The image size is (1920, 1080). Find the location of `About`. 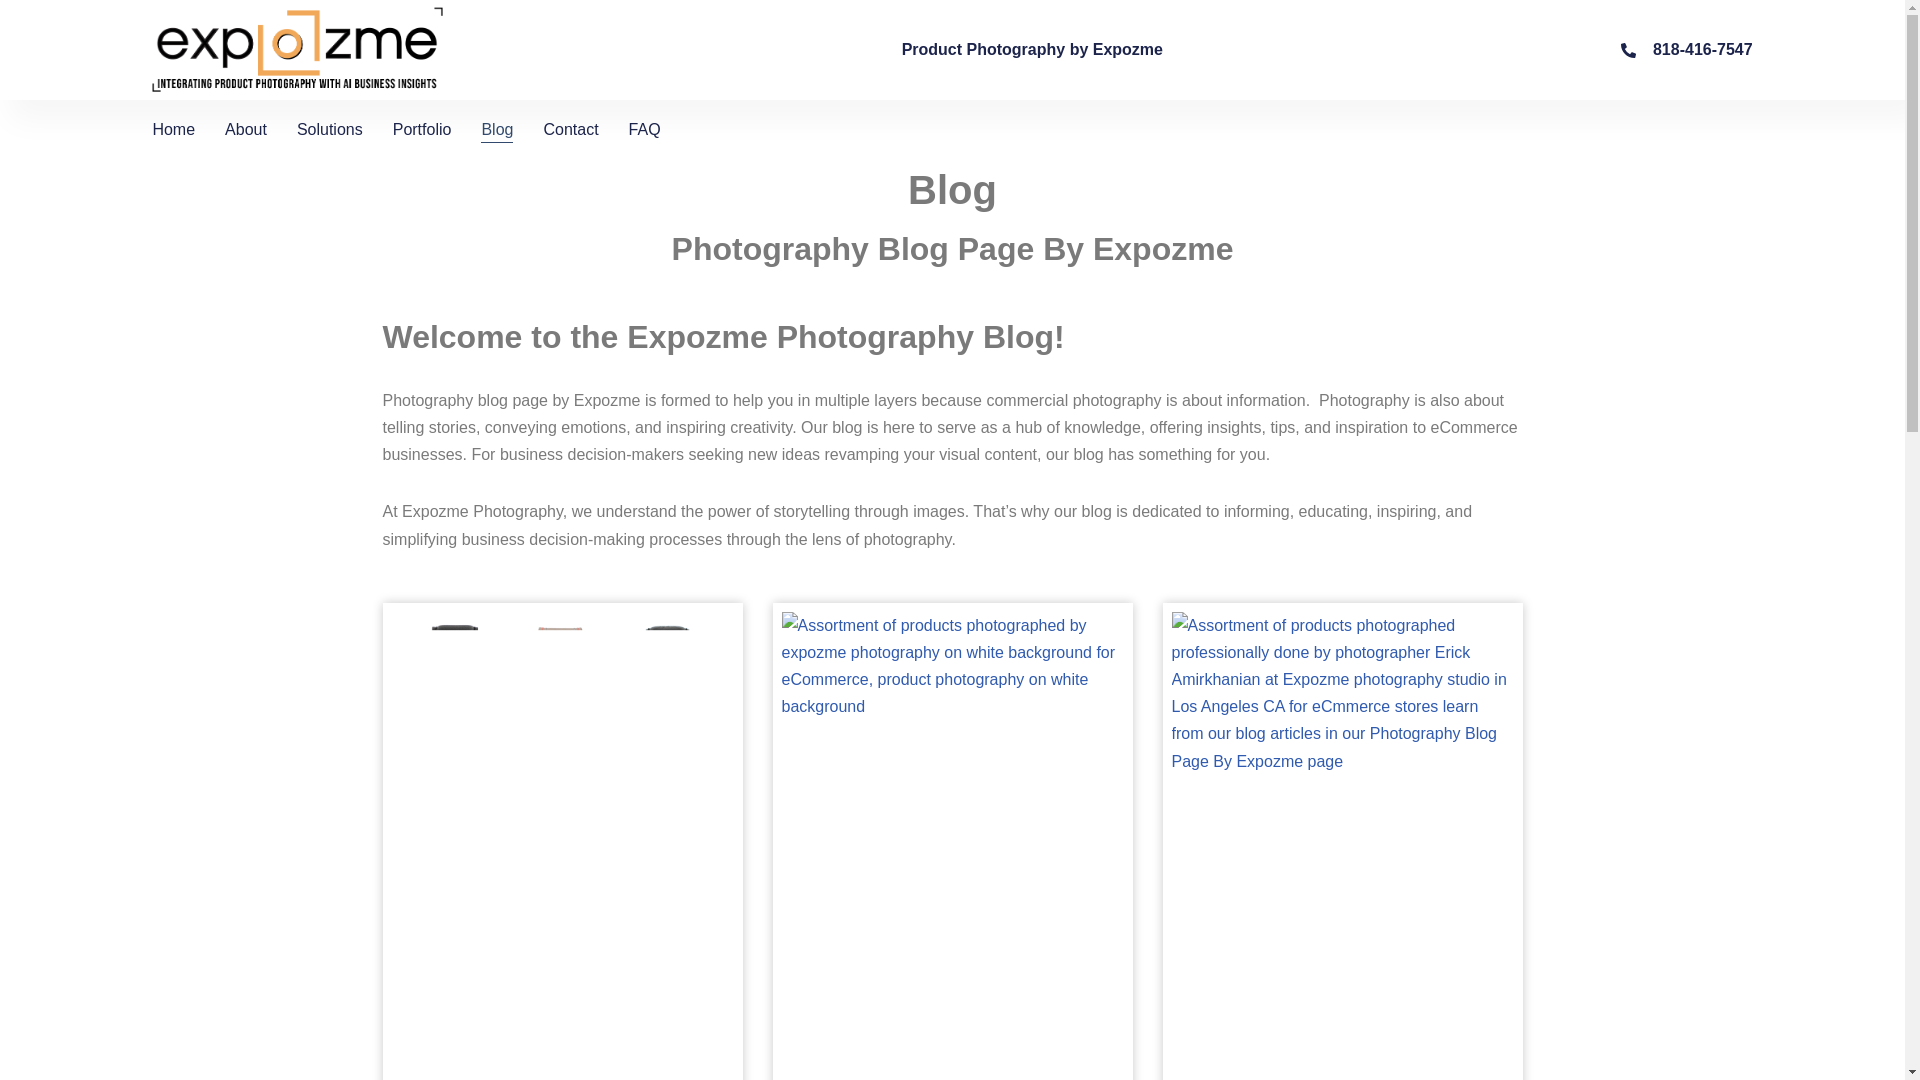

About is located at coordinates (245, 129).